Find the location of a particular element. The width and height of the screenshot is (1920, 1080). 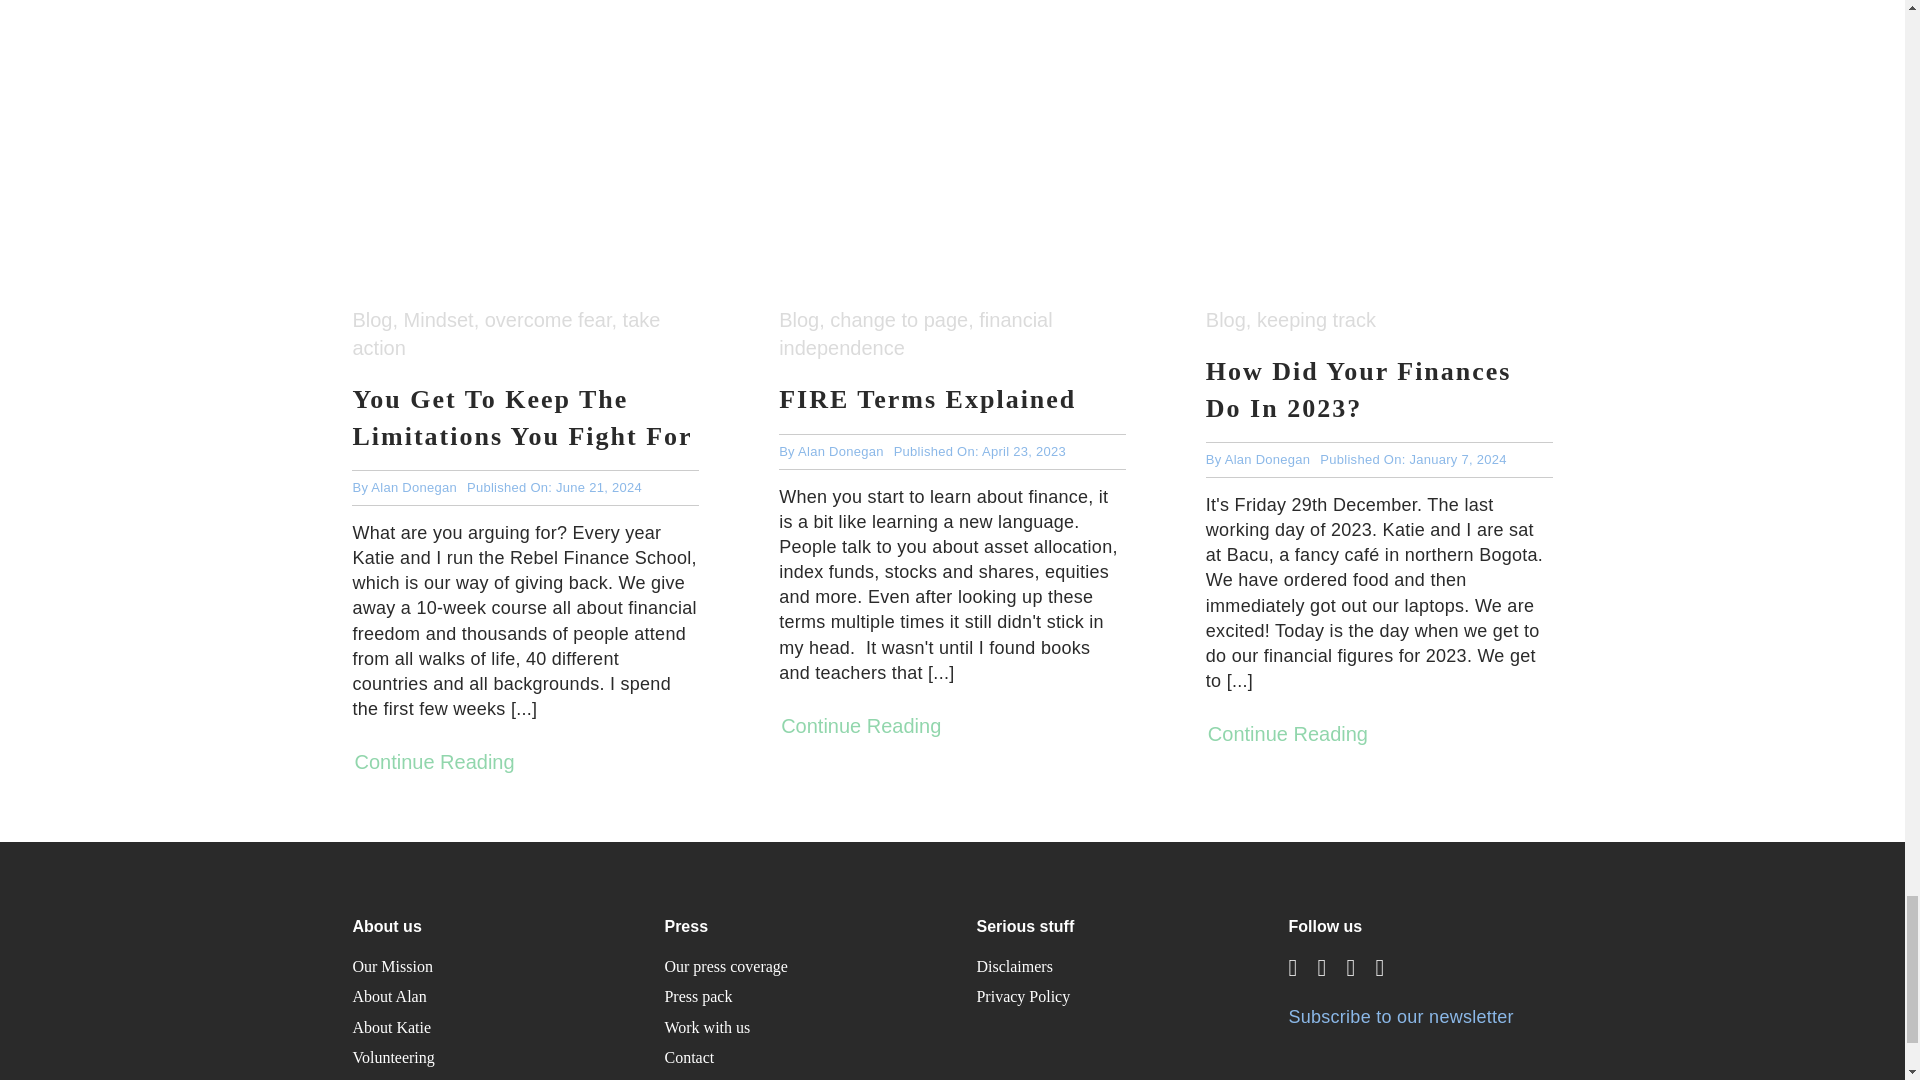

Posts by Alan Donegan is located at coordinates (840, 451).